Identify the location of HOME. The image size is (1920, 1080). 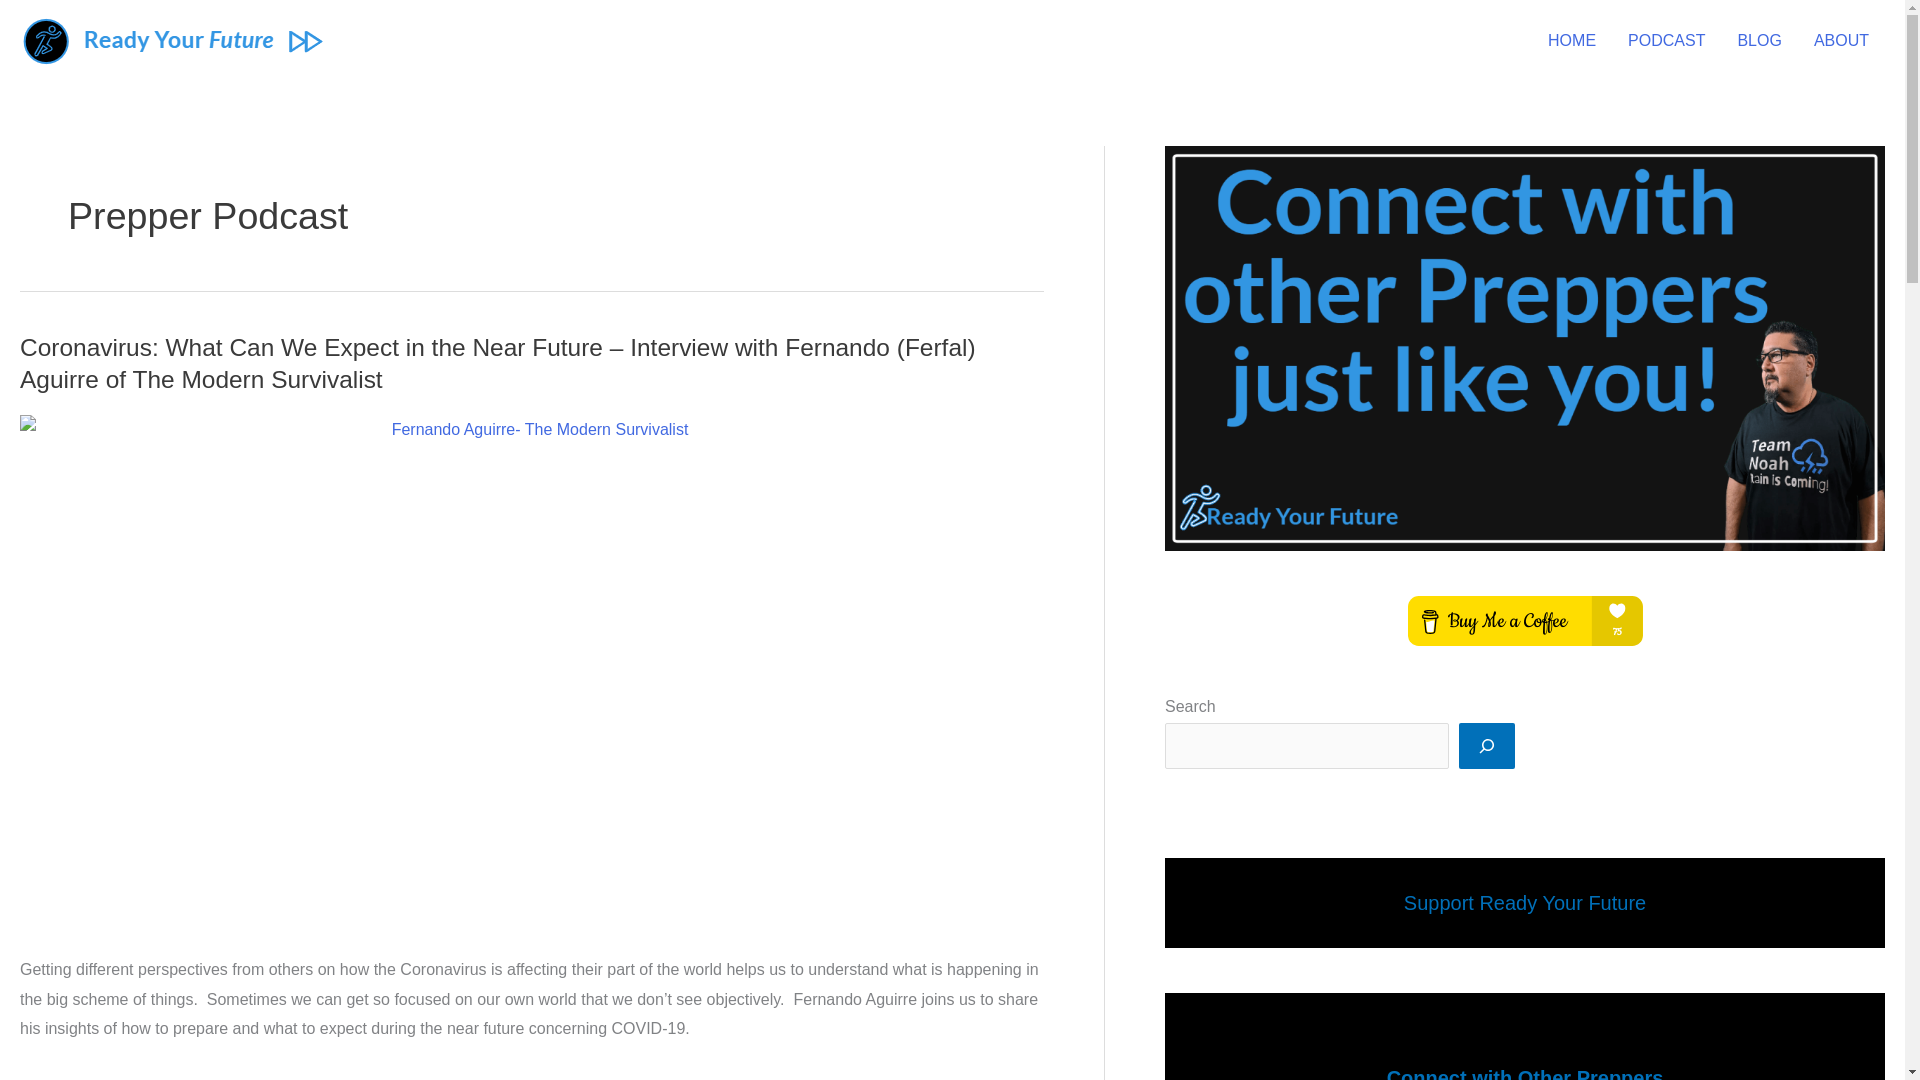
(1572, 40).